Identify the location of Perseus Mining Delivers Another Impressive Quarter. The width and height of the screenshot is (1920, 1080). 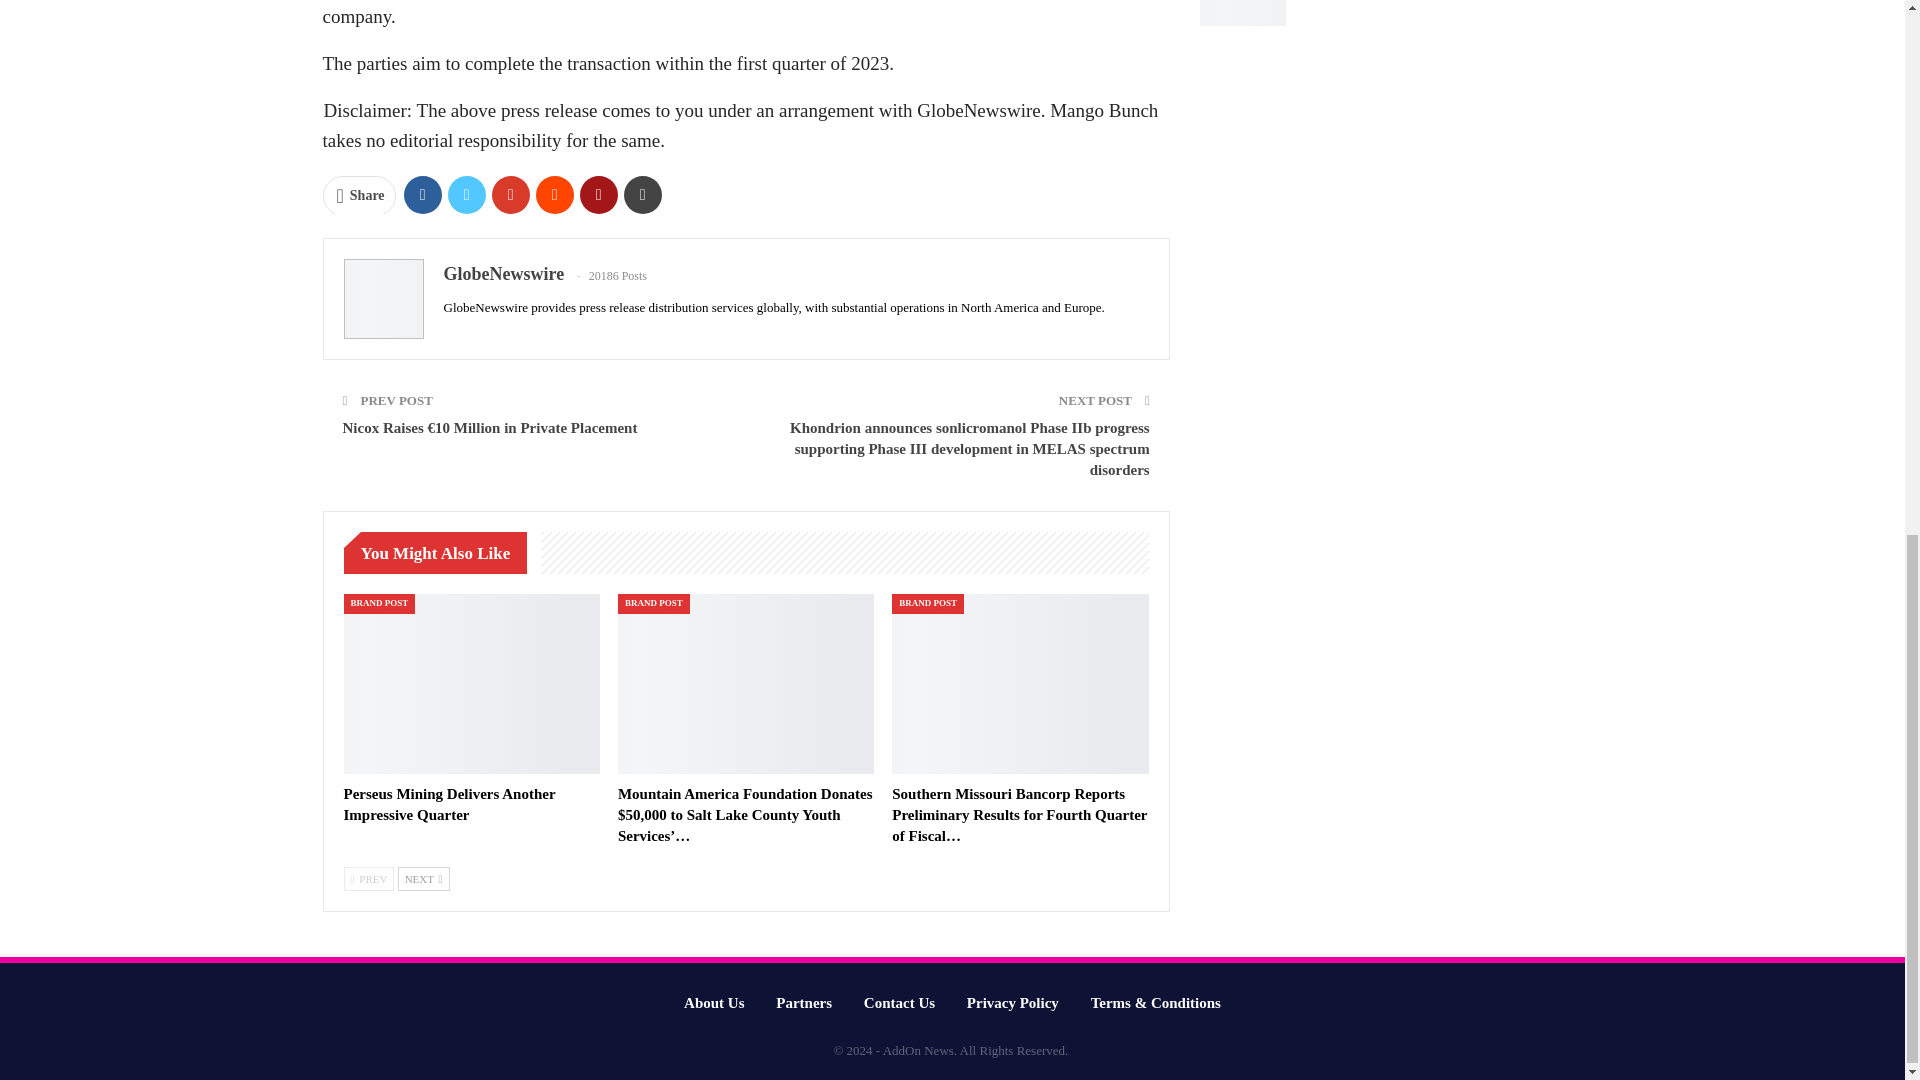
(471, 684).